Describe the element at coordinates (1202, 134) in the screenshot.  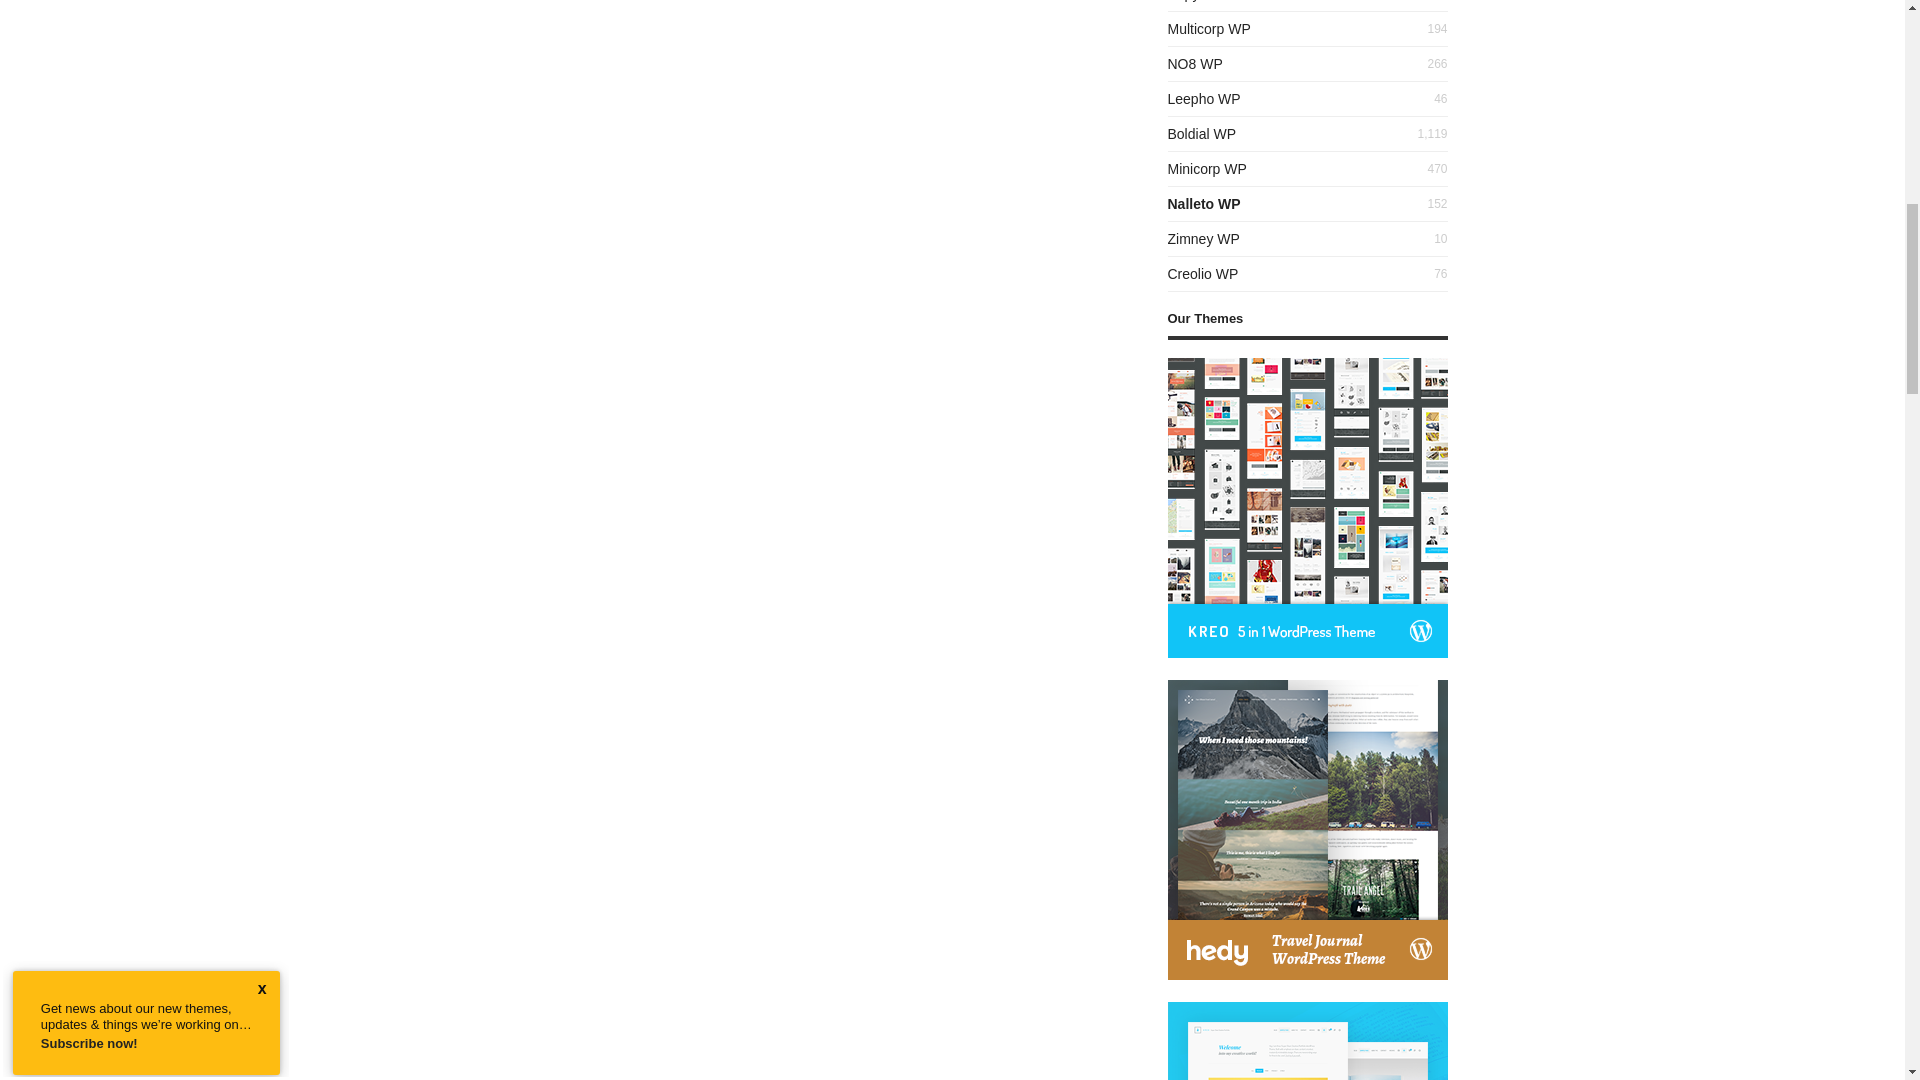
I see `Boldial WP` at that location.